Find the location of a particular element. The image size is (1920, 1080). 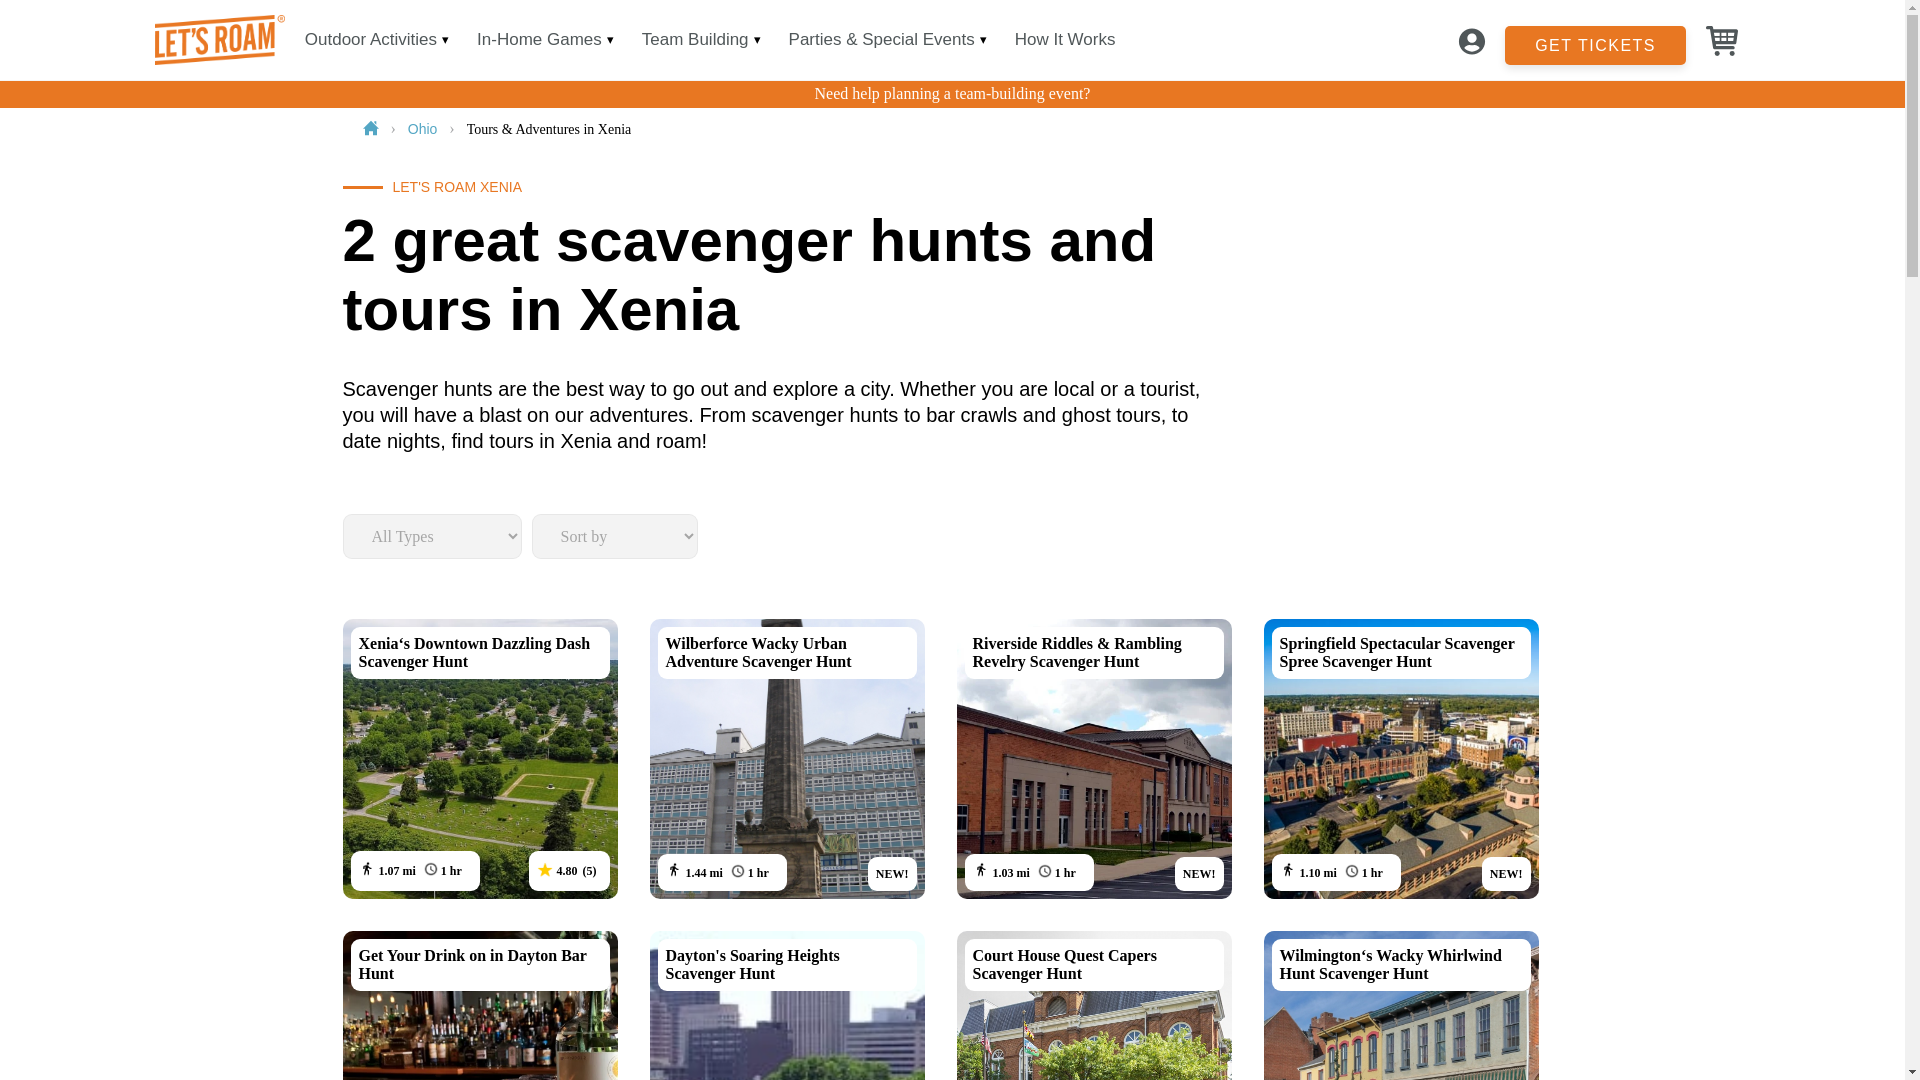

GET TICKETS is located at coordinates (1595, 44).